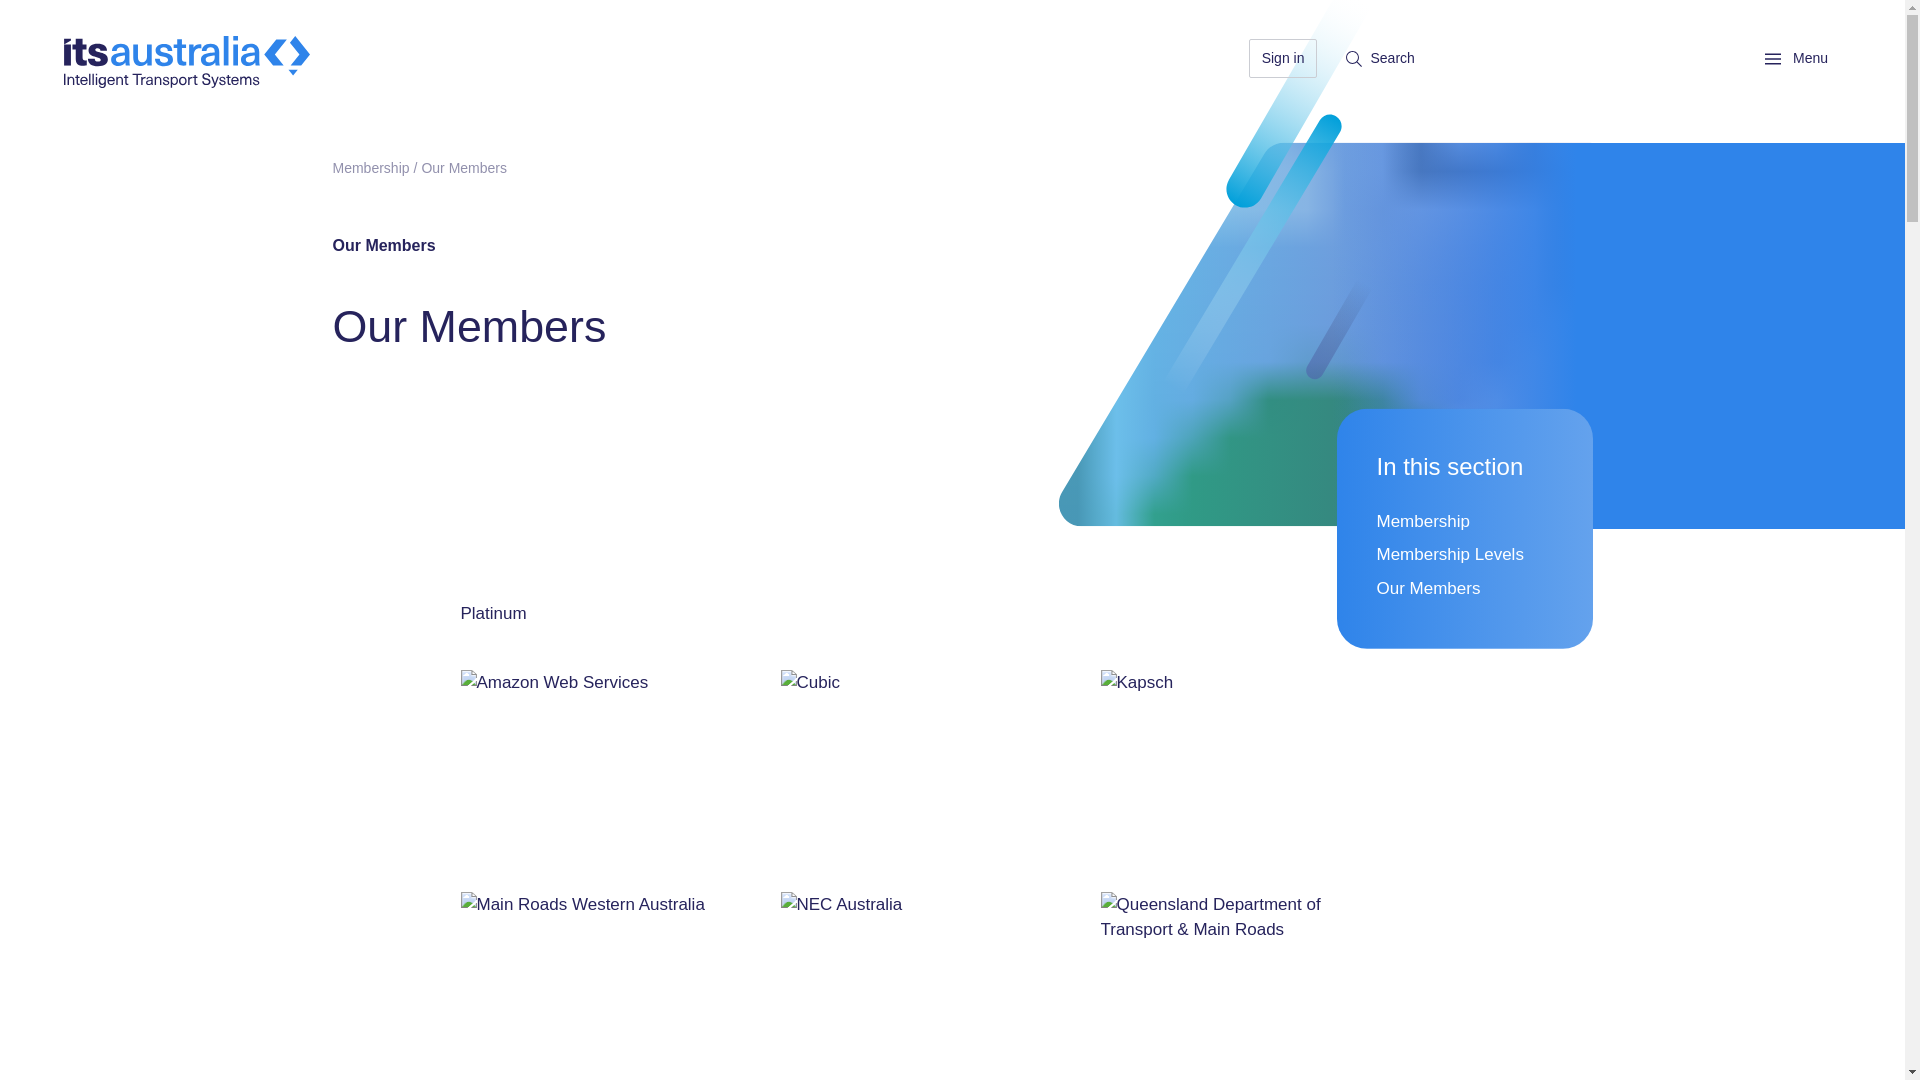  What do you see at coordinates (1428, 589) in the screenshot?
I see `Our Members` at bounding box center [1428, 589].